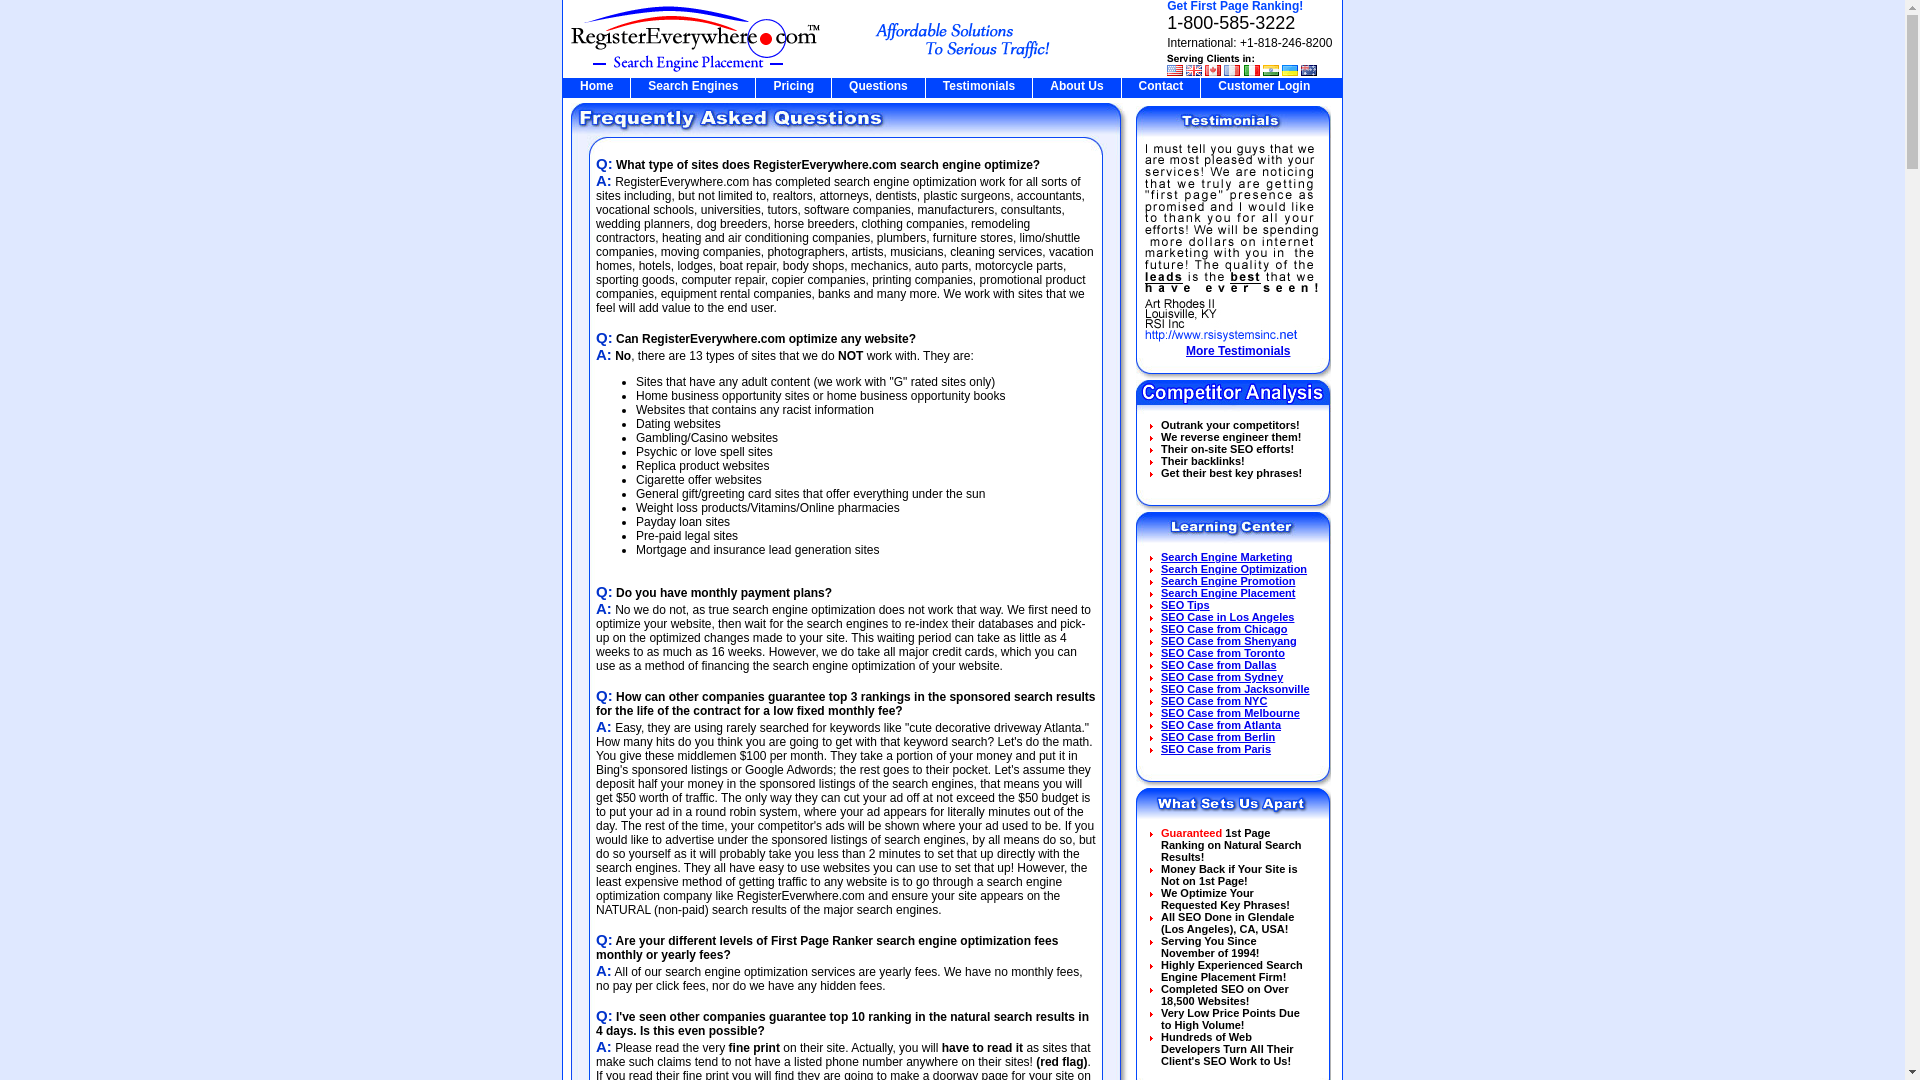 Image resolution: width=1920 pixels, height=1080 pixels. I want to click on SEO Case from Dallas, so click(1218, 664).